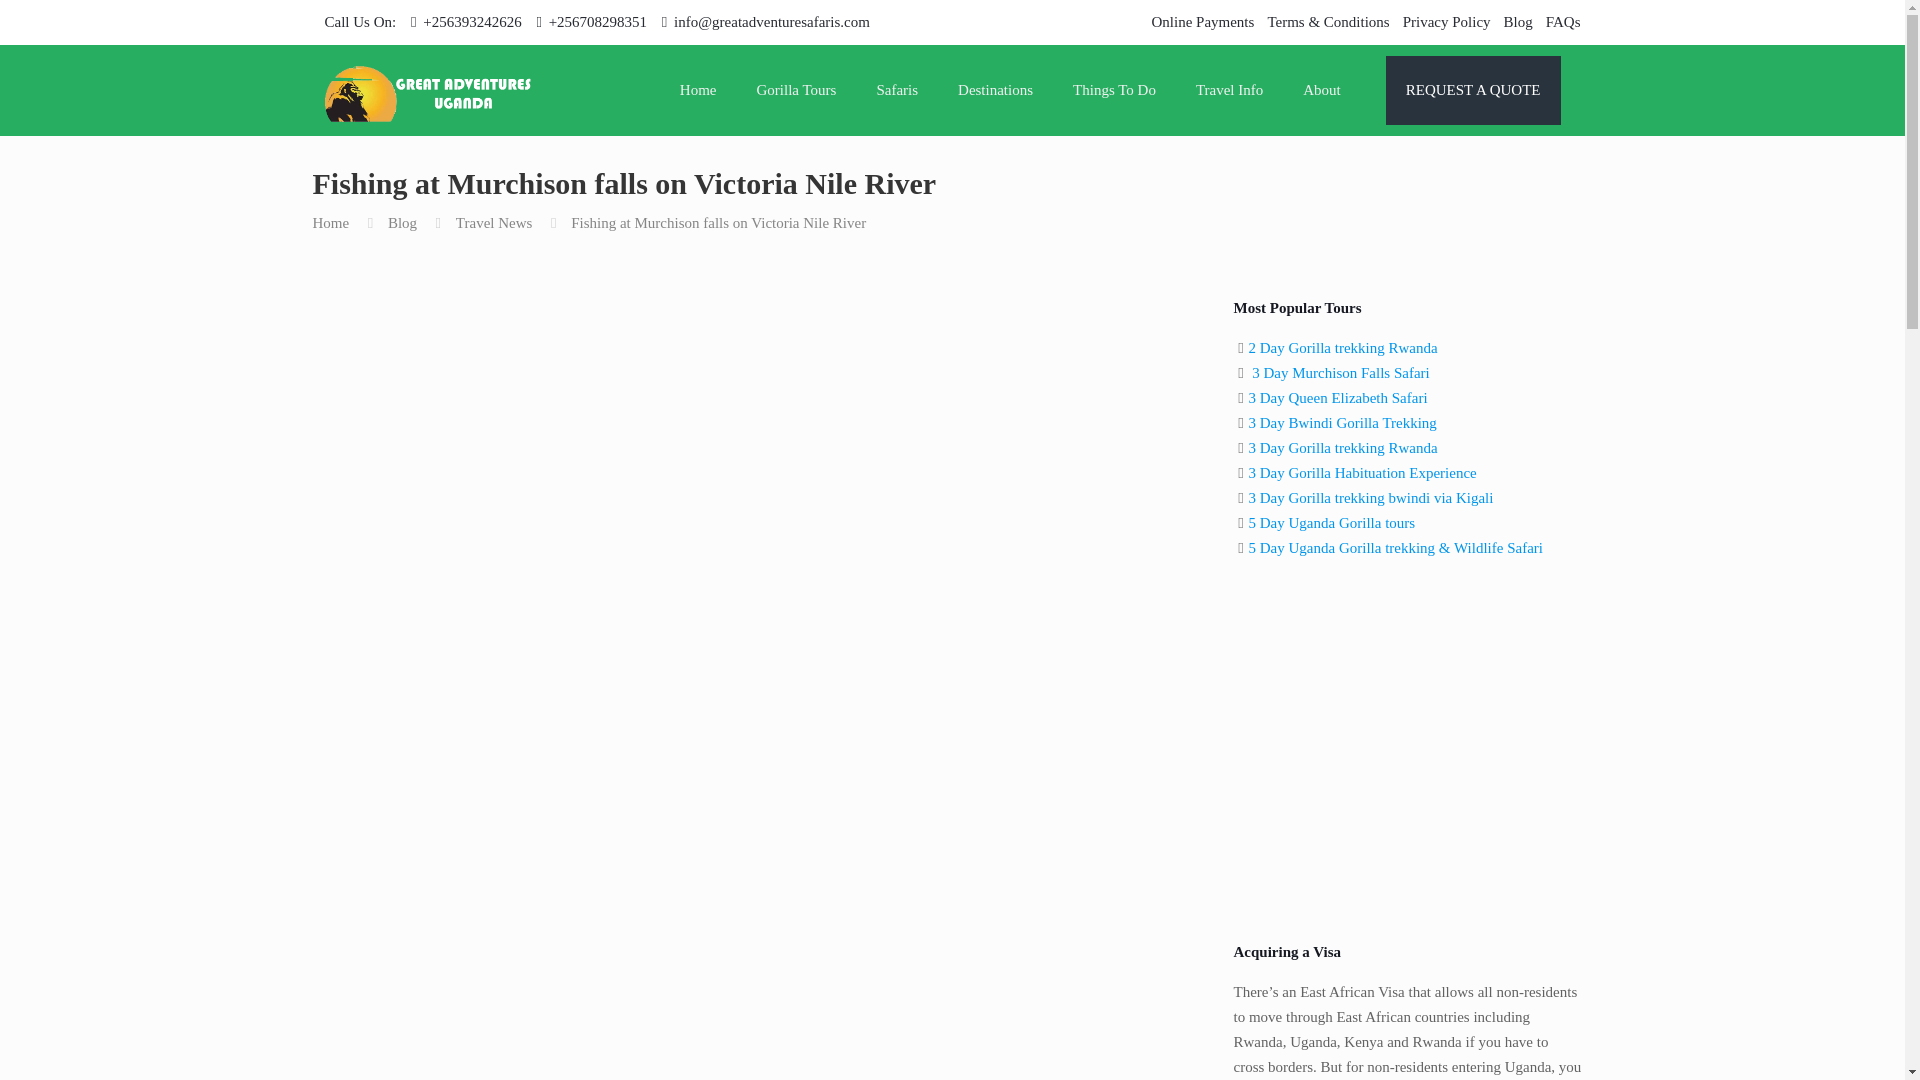 The width and height of the screenshot is (1920, 1080). Describe the element at coordinates (1202, 22) in the screenshot. I see `Online Payments` at that location.